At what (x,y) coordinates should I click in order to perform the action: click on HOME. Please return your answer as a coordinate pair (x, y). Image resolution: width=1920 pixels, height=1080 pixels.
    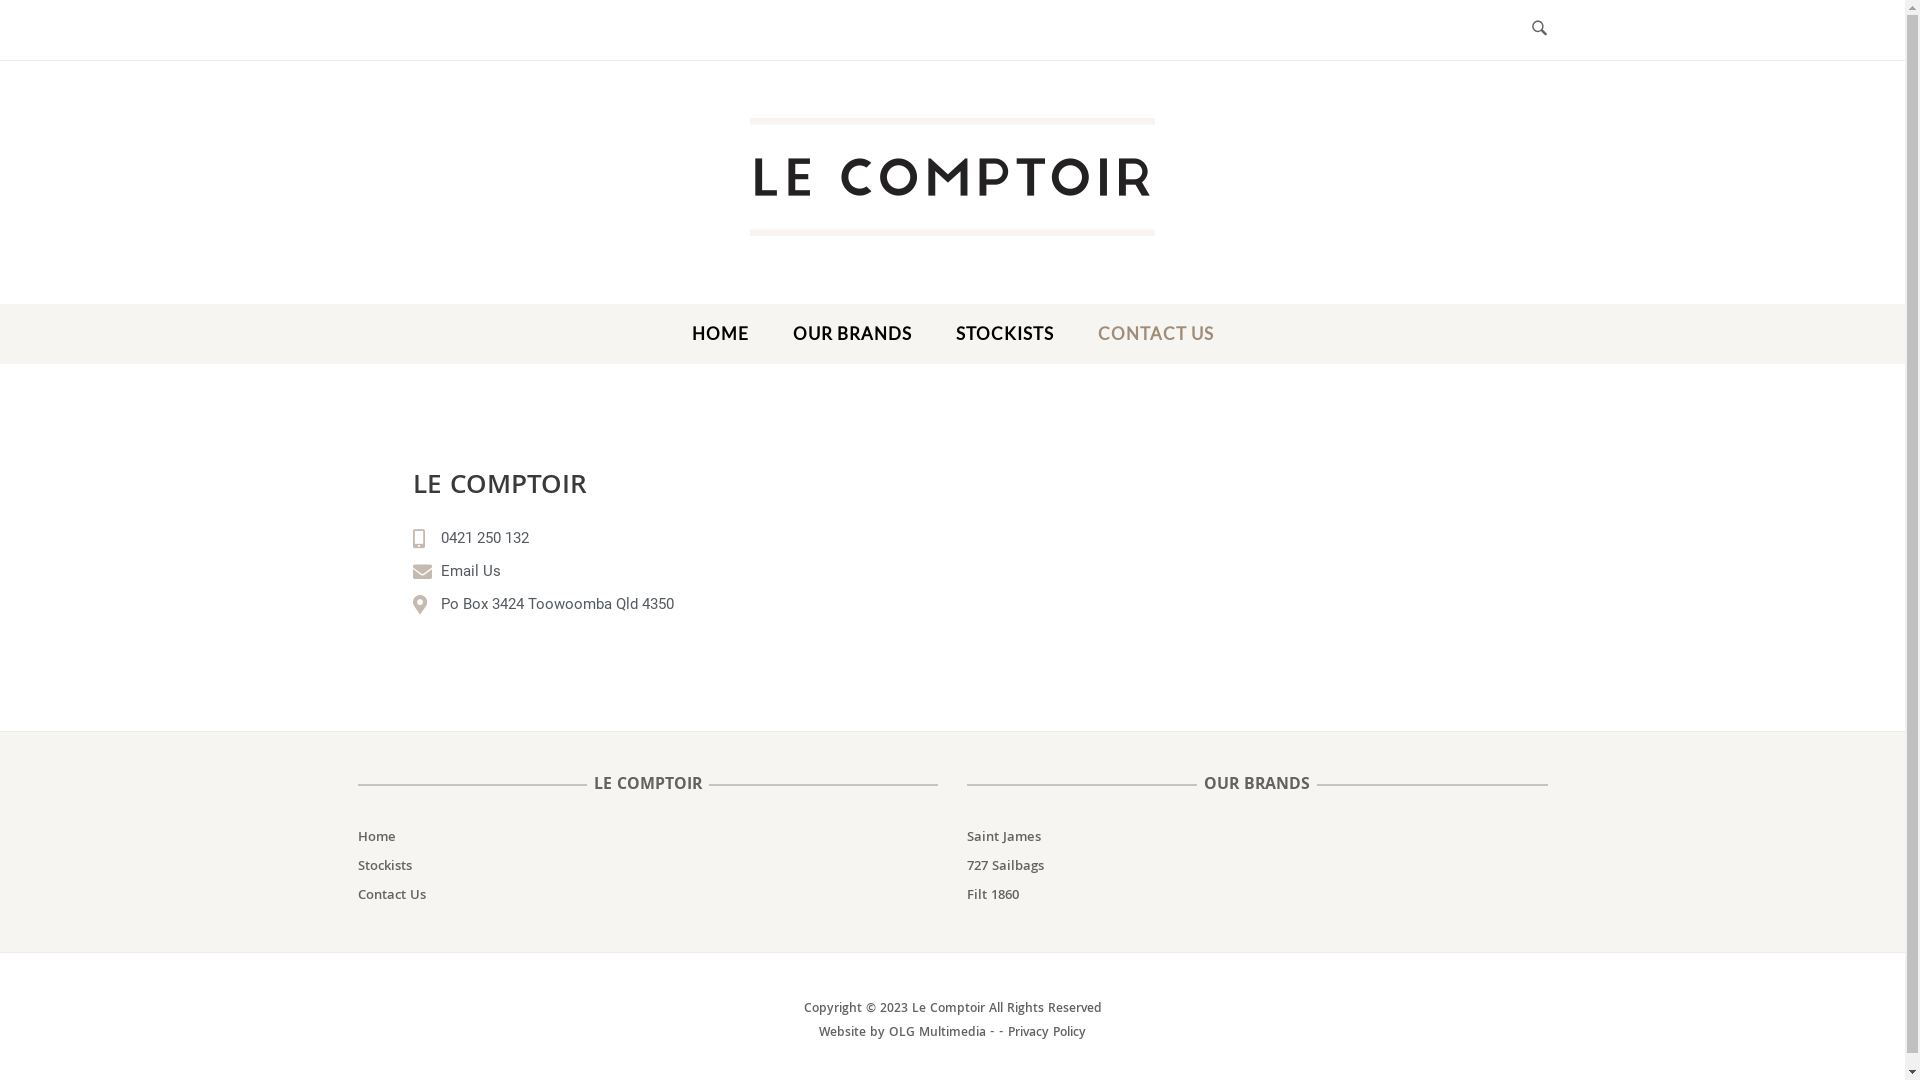
    Looking at the image, I should click on (720, 337).